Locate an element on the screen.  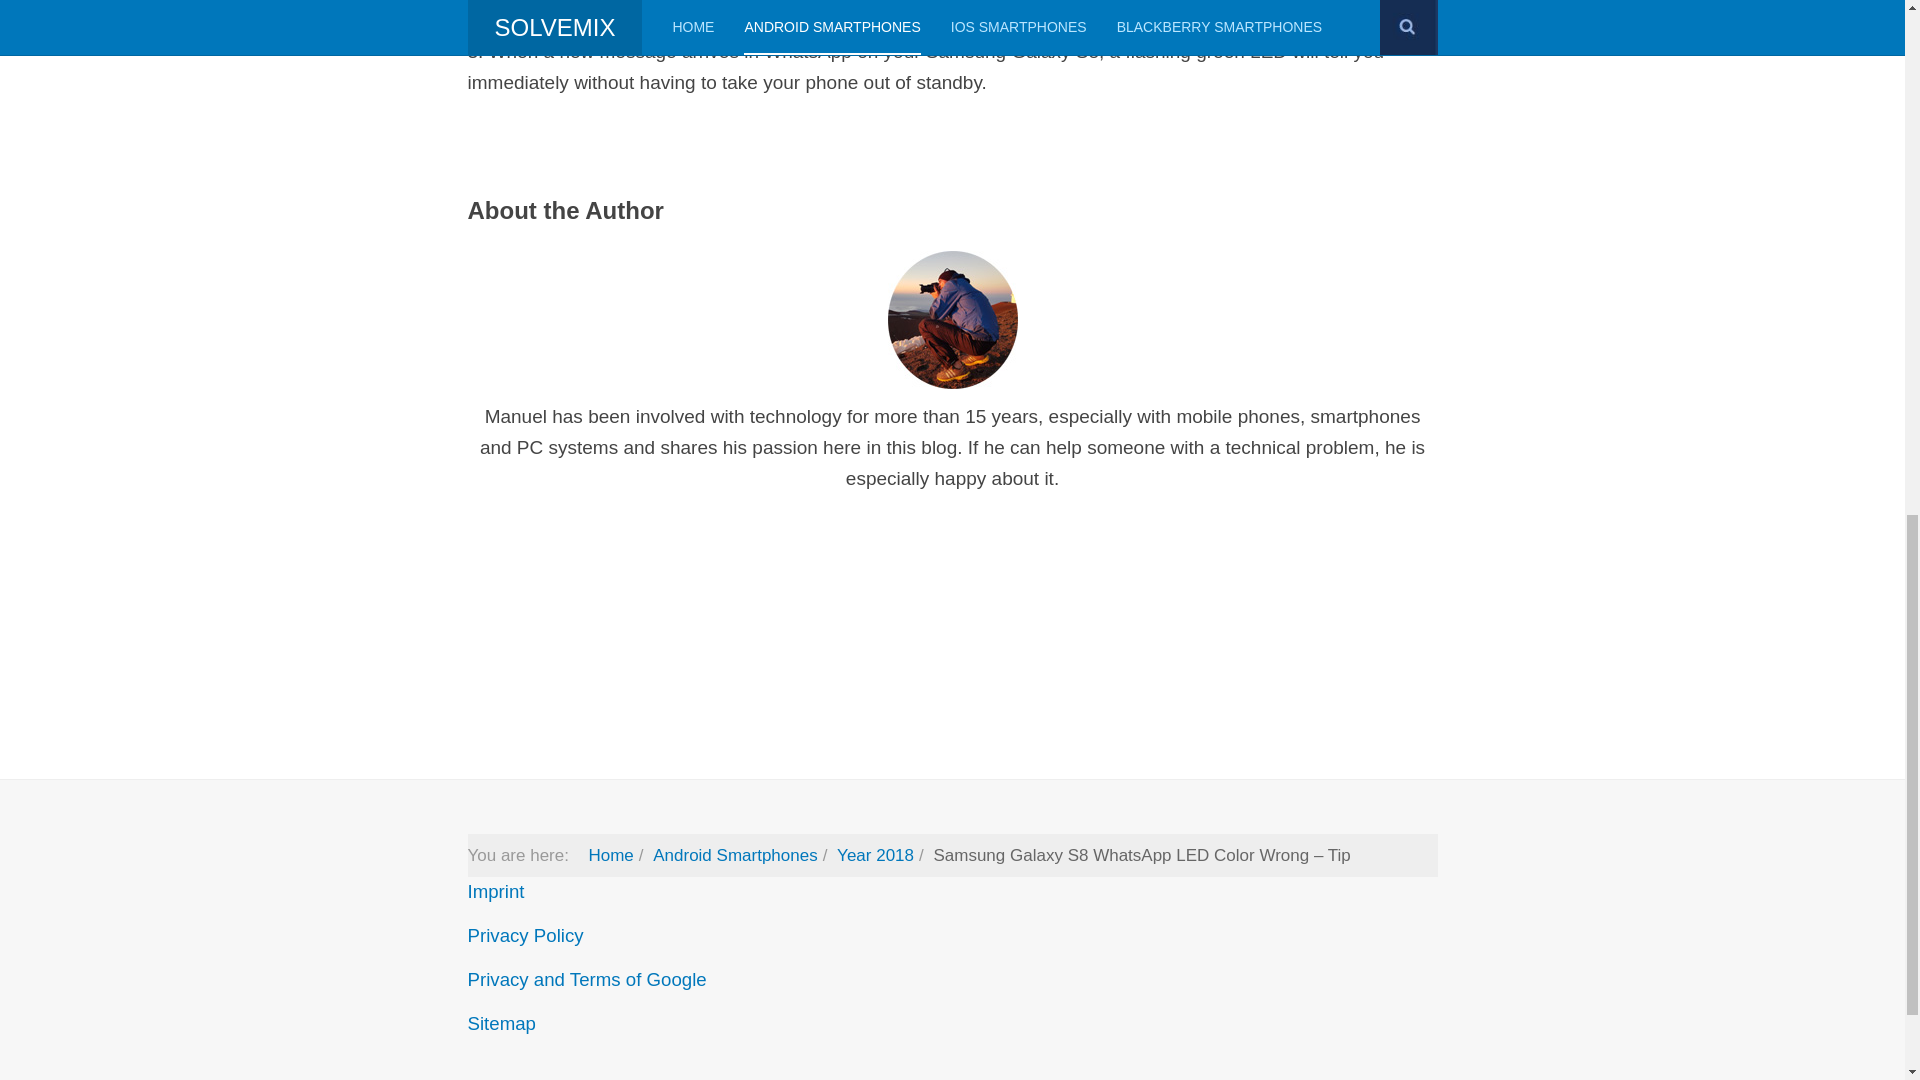
Privacy and Terms of Google is located at coordinates (587, 979).